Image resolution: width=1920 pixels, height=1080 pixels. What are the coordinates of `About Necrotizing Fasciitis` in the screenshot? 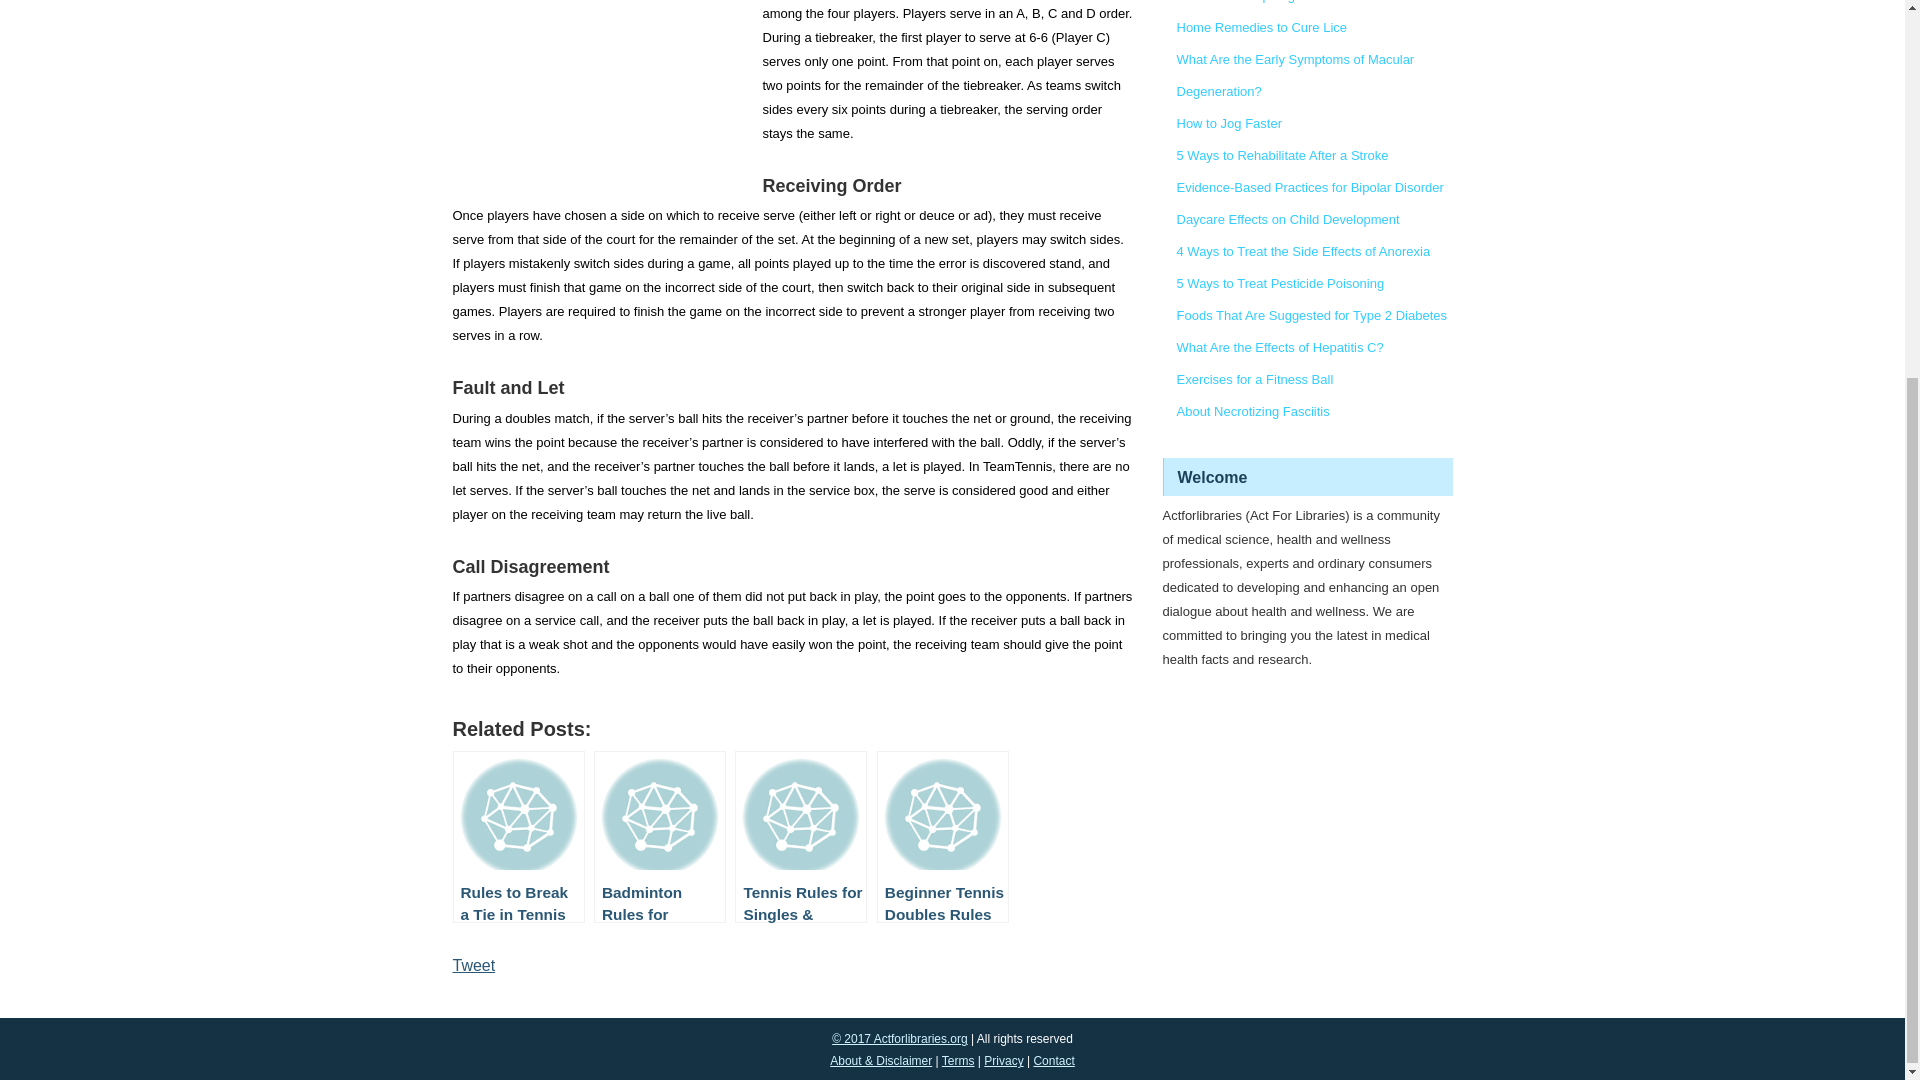 It's located at (1252, 411).